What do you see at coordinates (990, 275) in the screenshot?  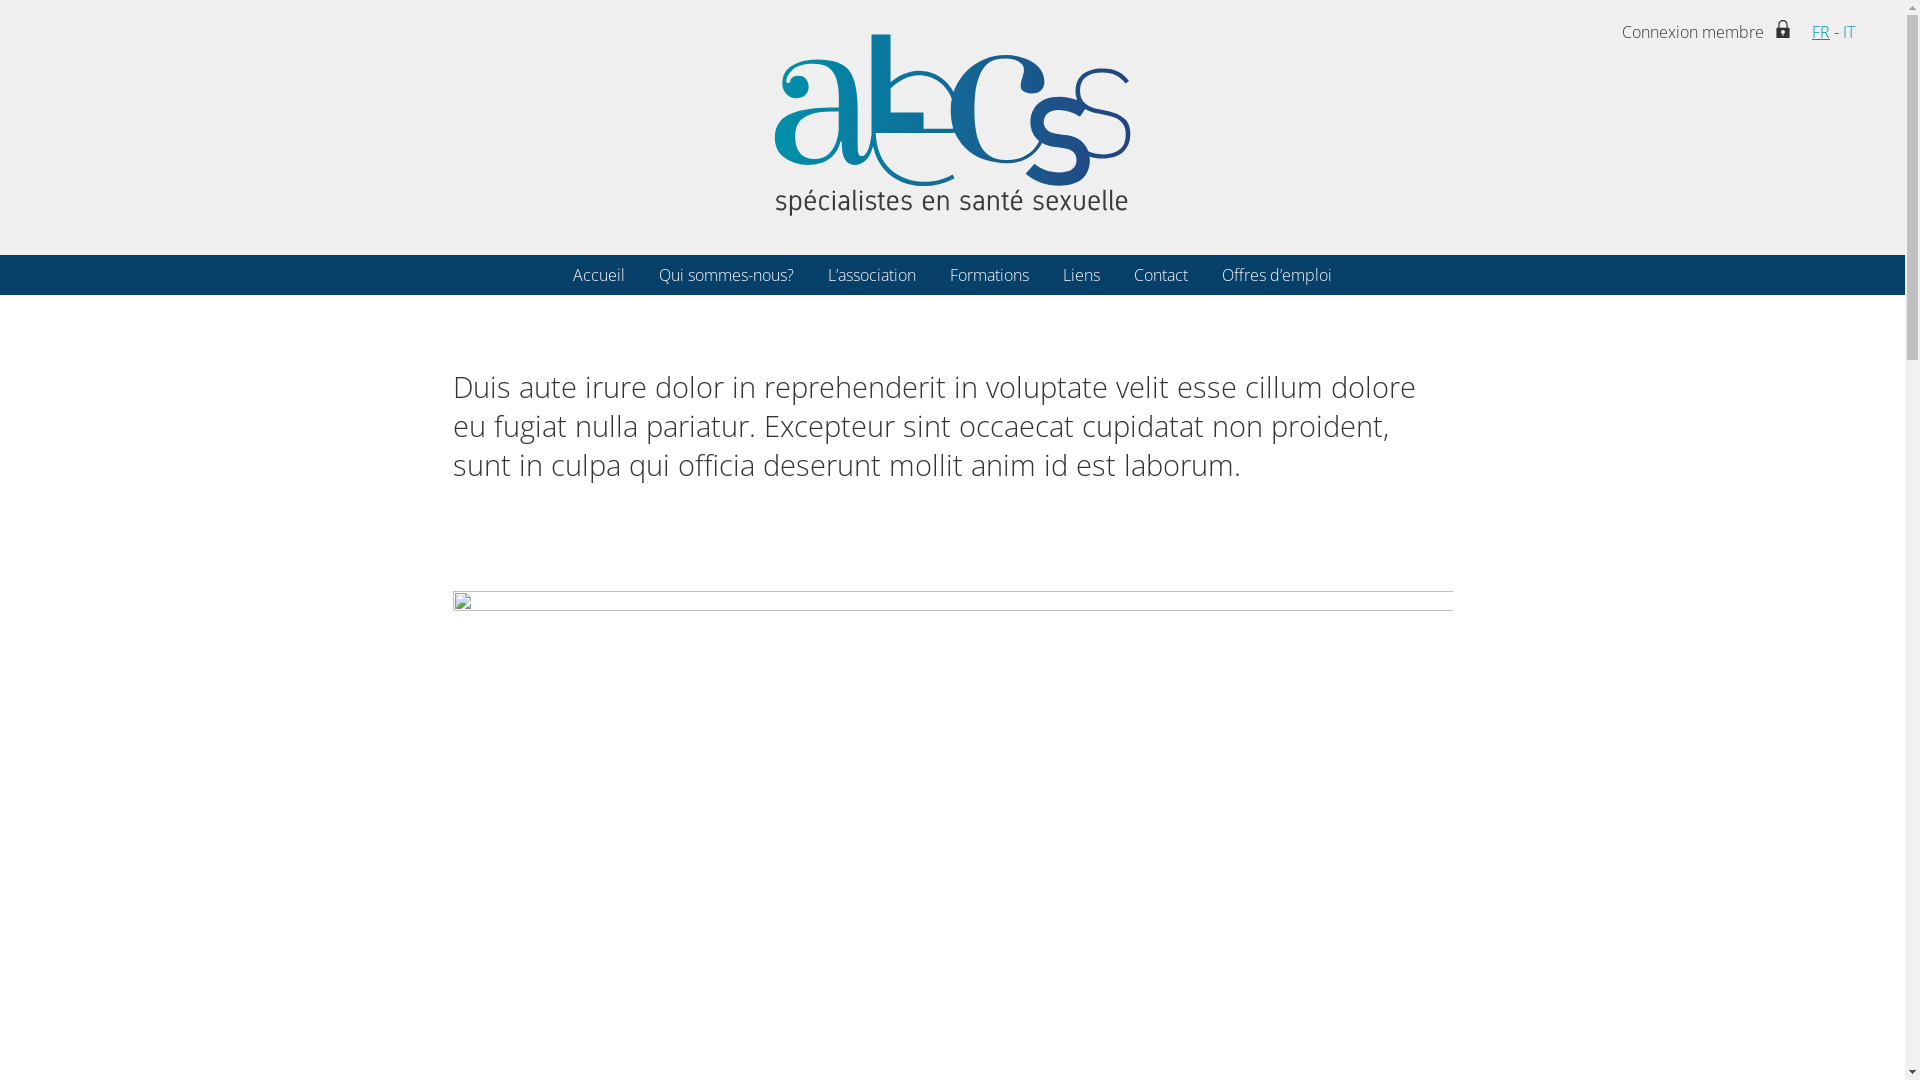 I see `Formations` at bounding box center [990, 275].